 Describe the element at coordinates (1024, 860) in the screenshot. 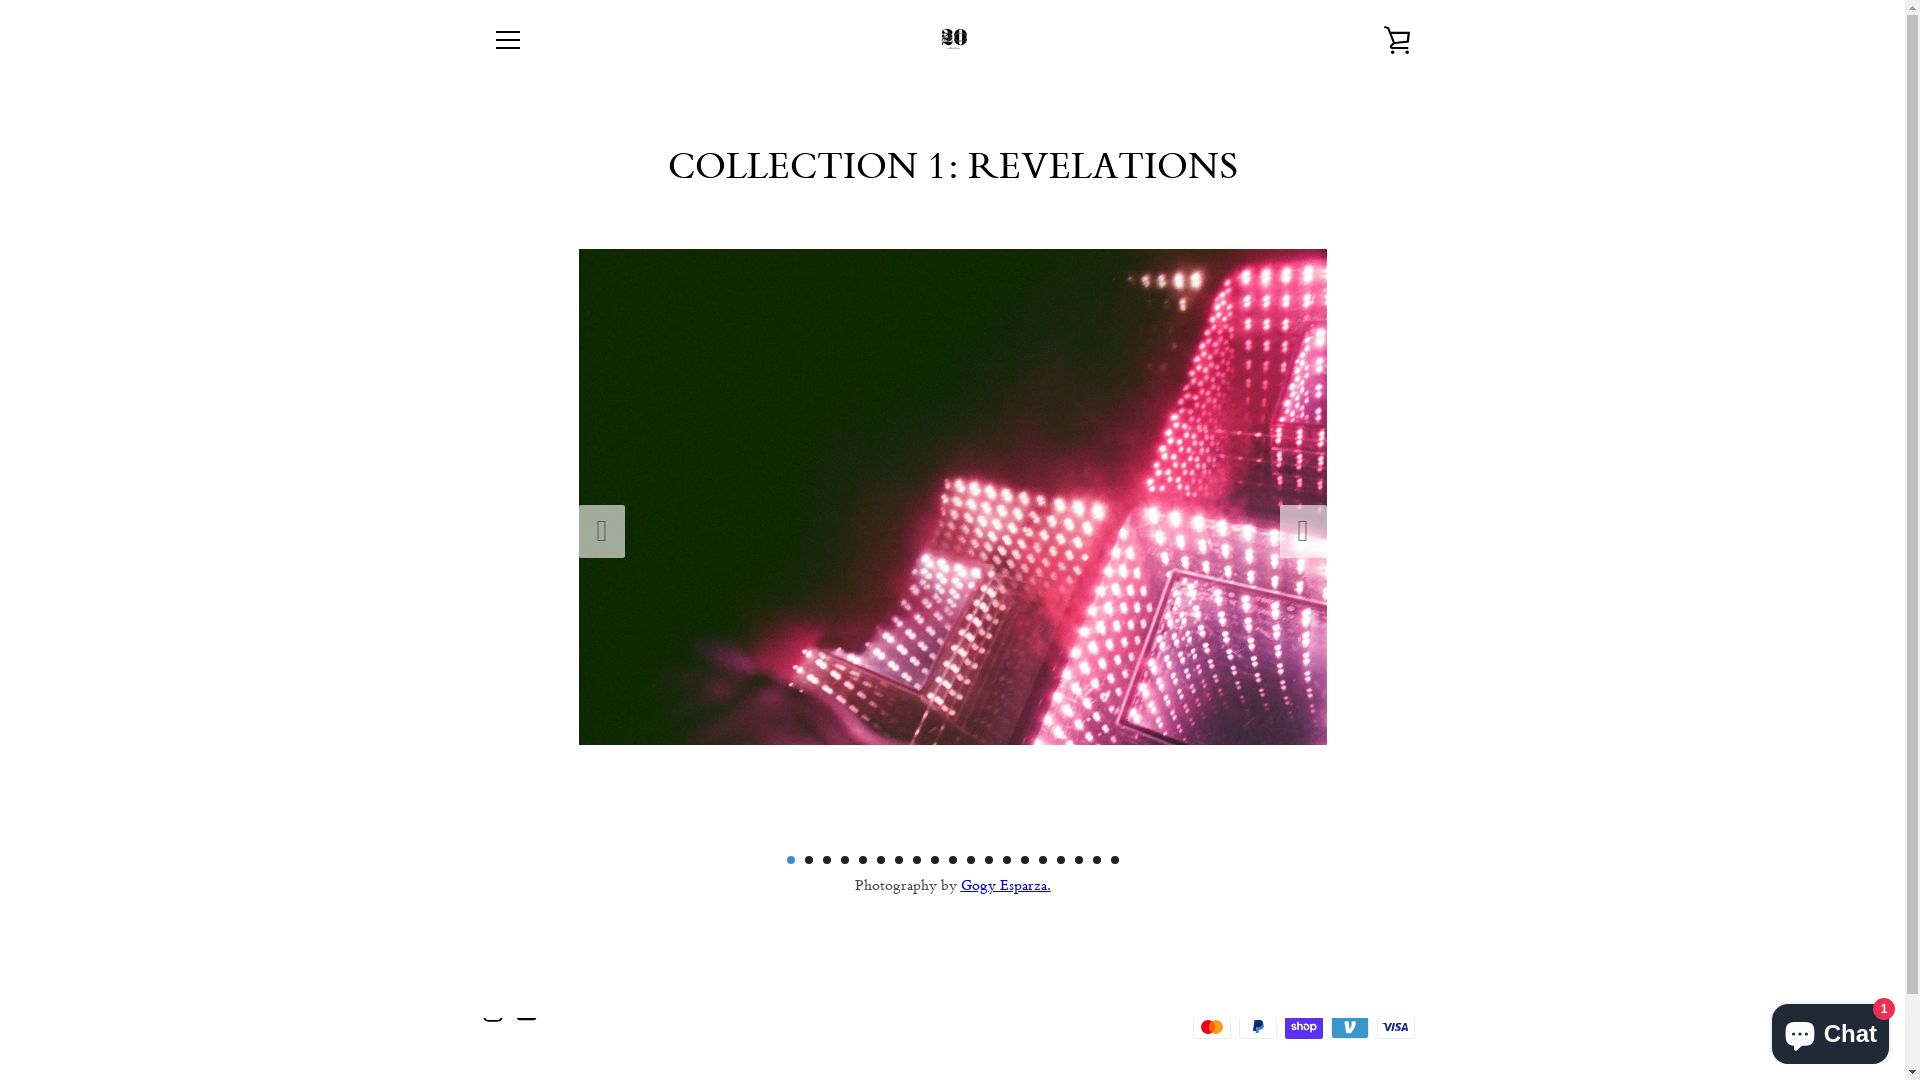

I see `14` at that location.